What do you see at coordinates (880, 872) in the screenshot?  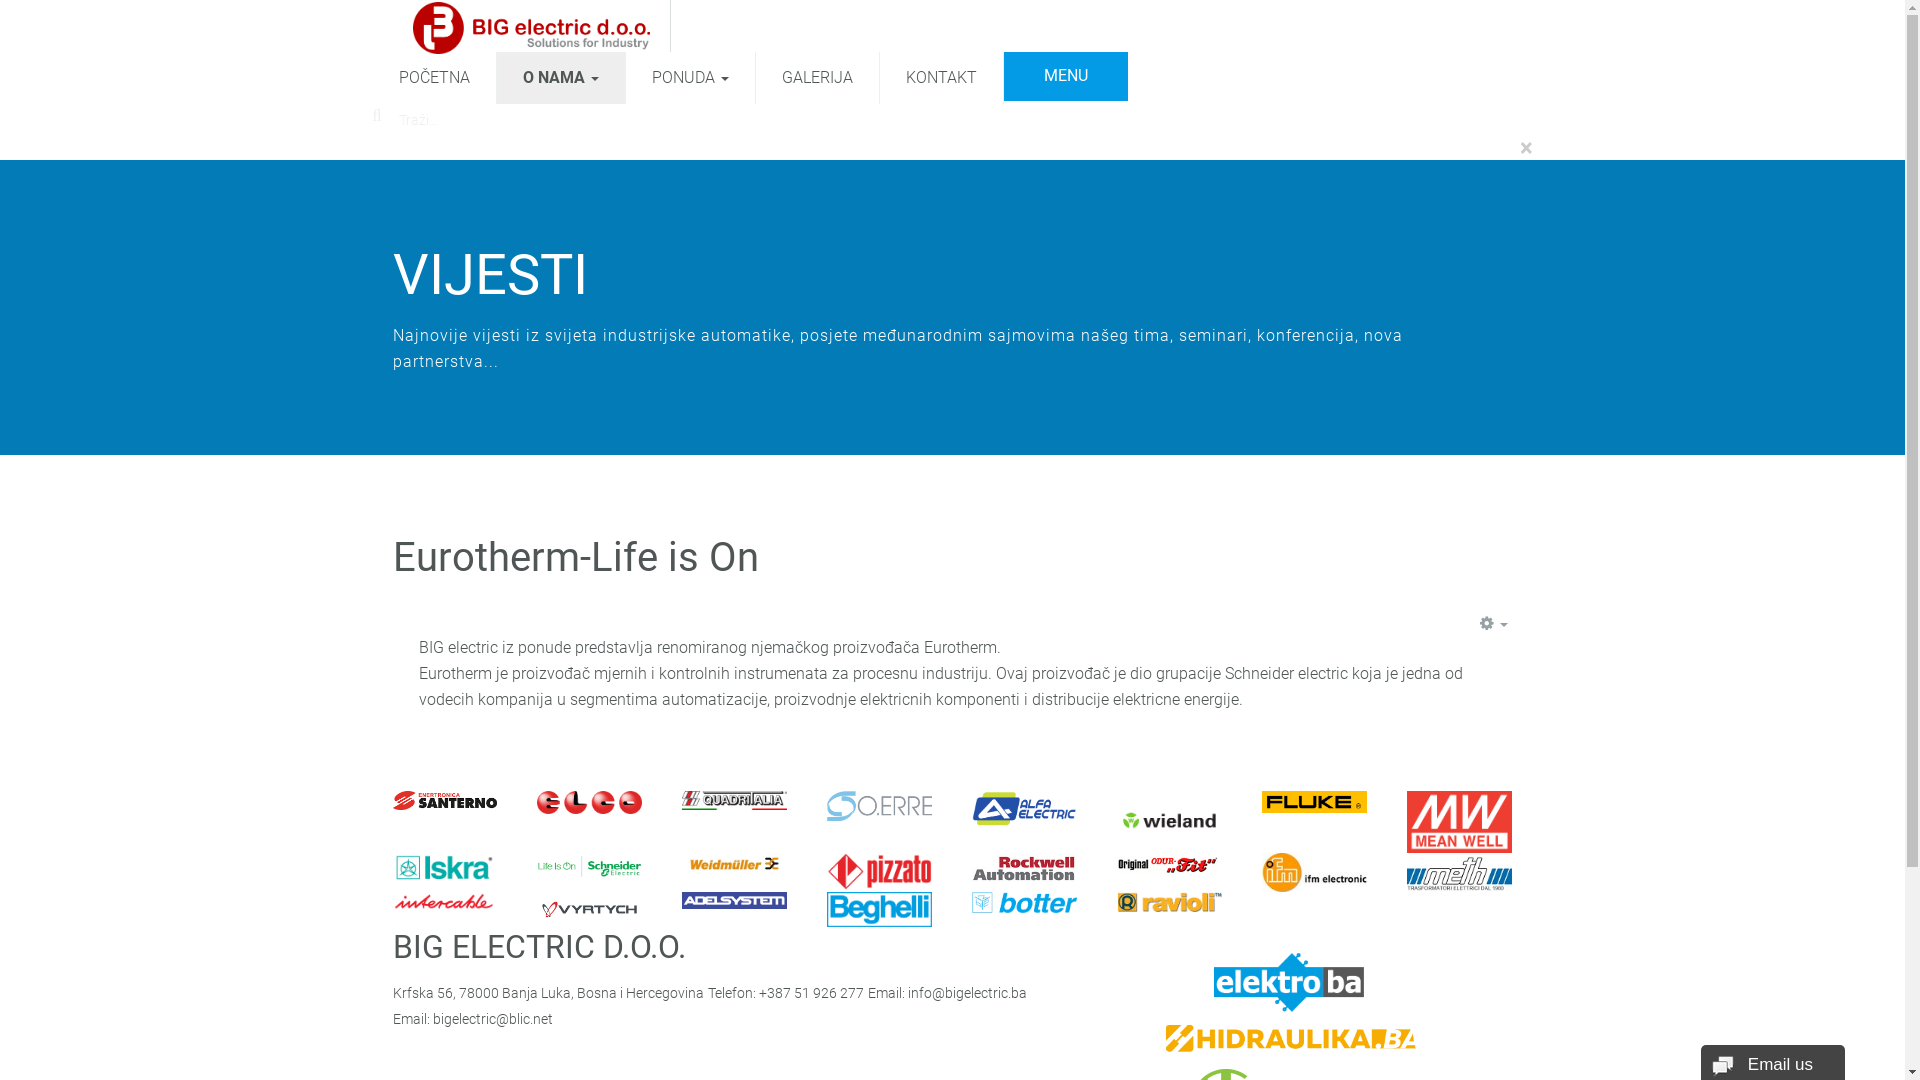 I see `Pizzato Elettrica` at bounding box center [880, 872].